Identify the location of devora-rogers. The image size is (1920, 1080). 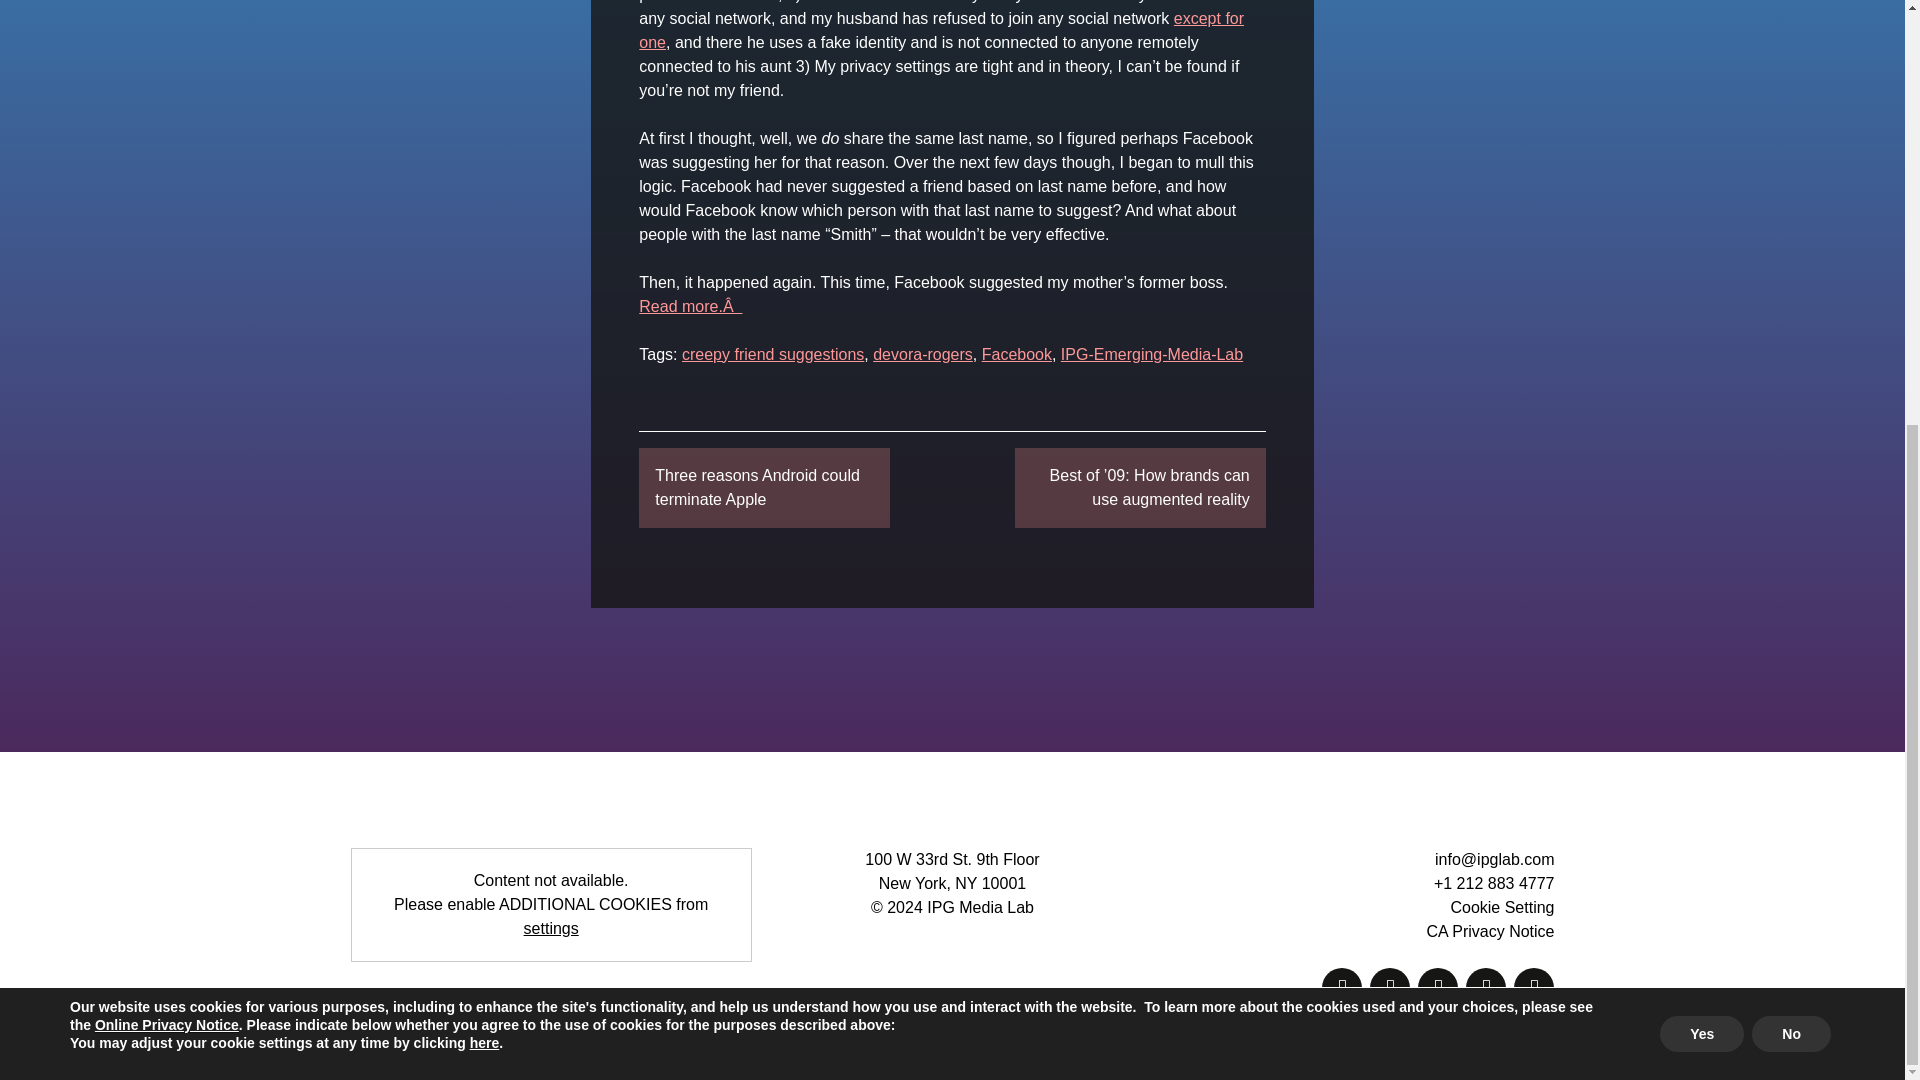
(923, 354).